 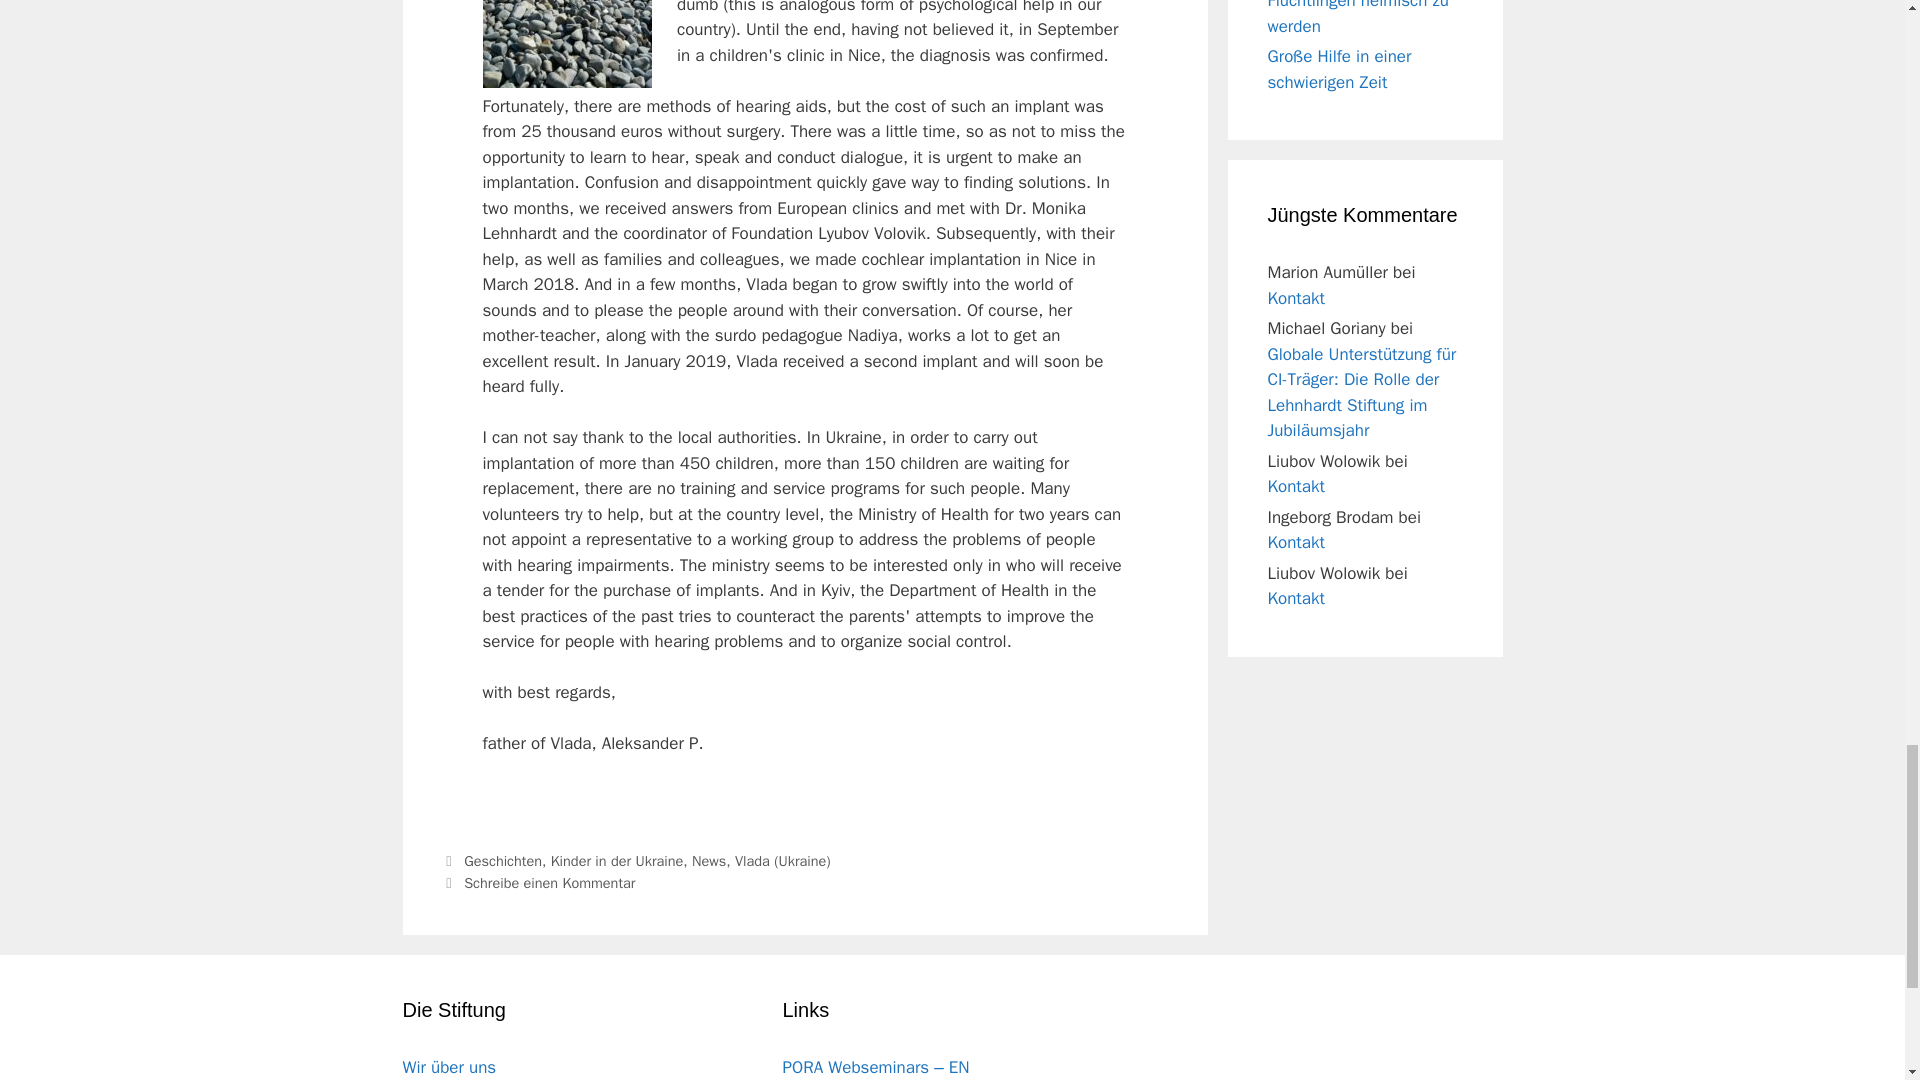 I want to click on Kinder in der Ukraine, so click(x=617, y=861).